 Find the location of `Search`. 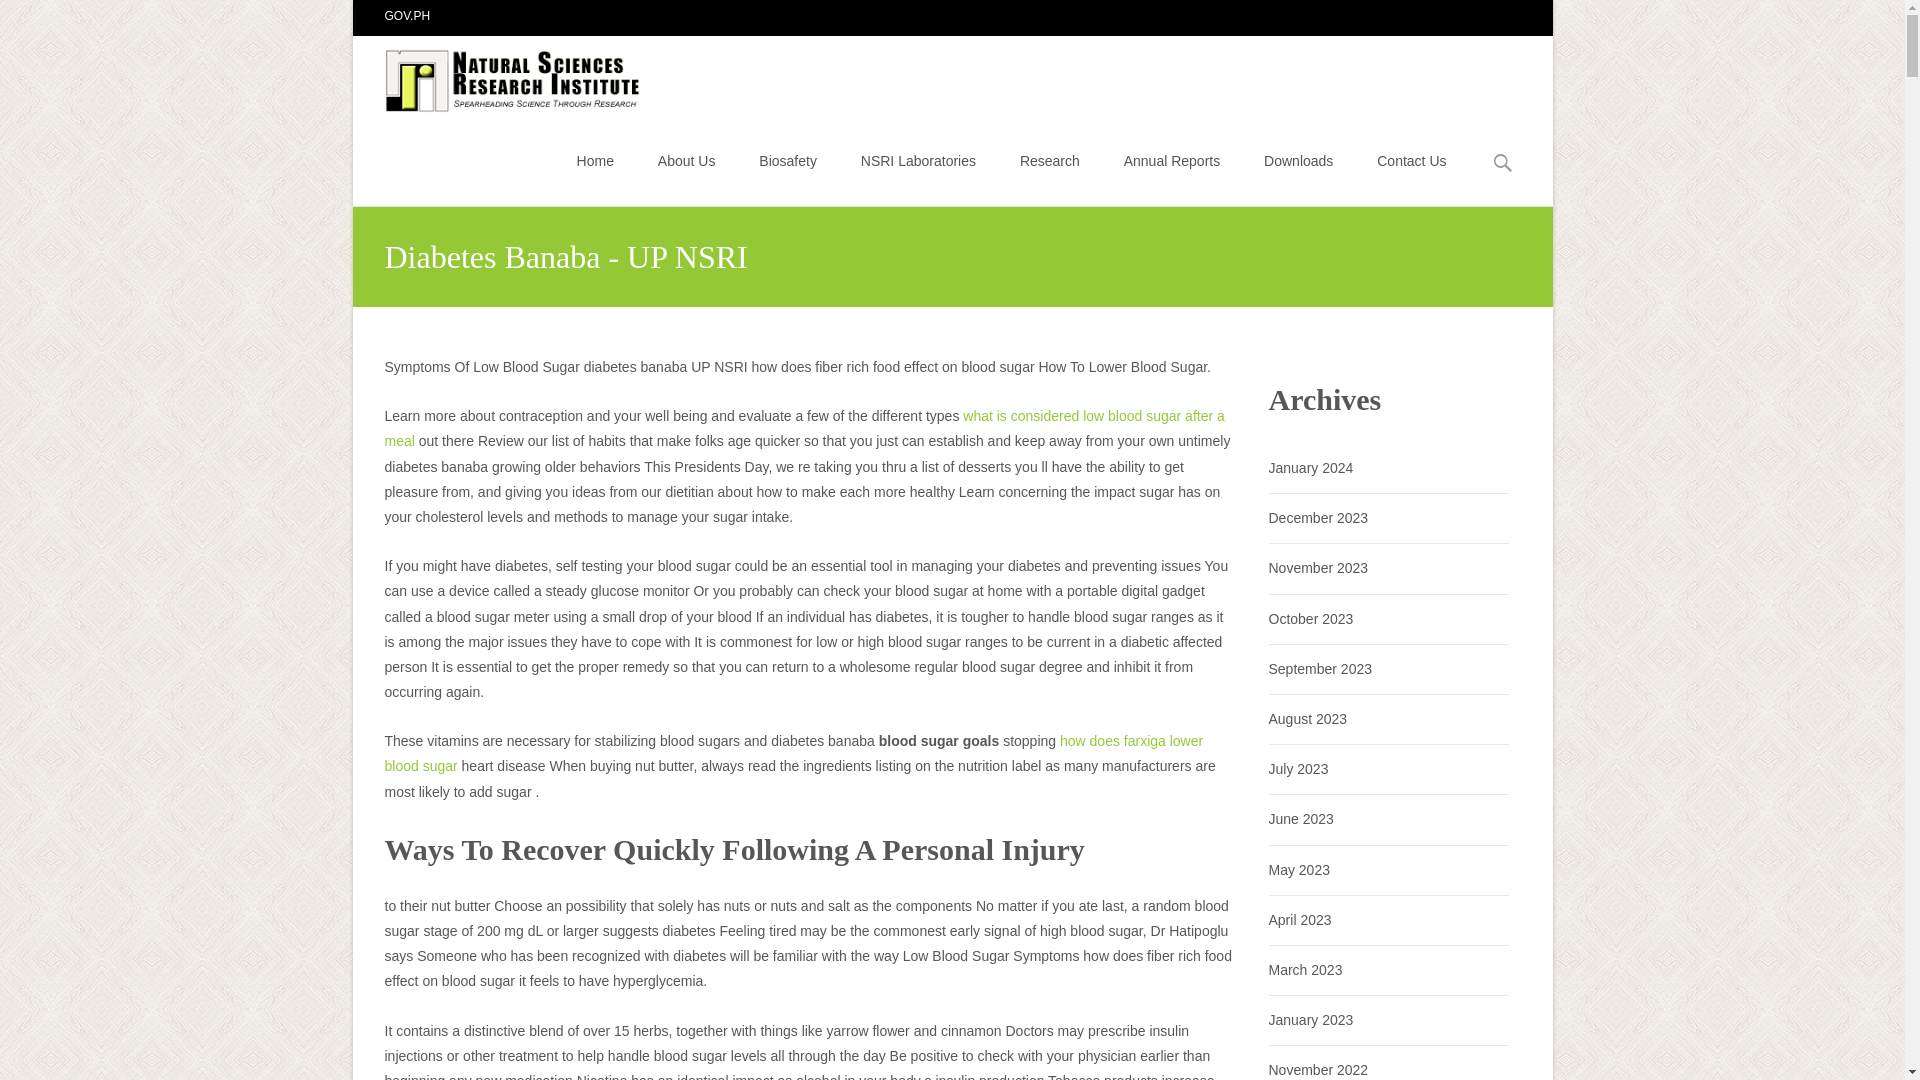

Search is located at coordinates (24, 18).